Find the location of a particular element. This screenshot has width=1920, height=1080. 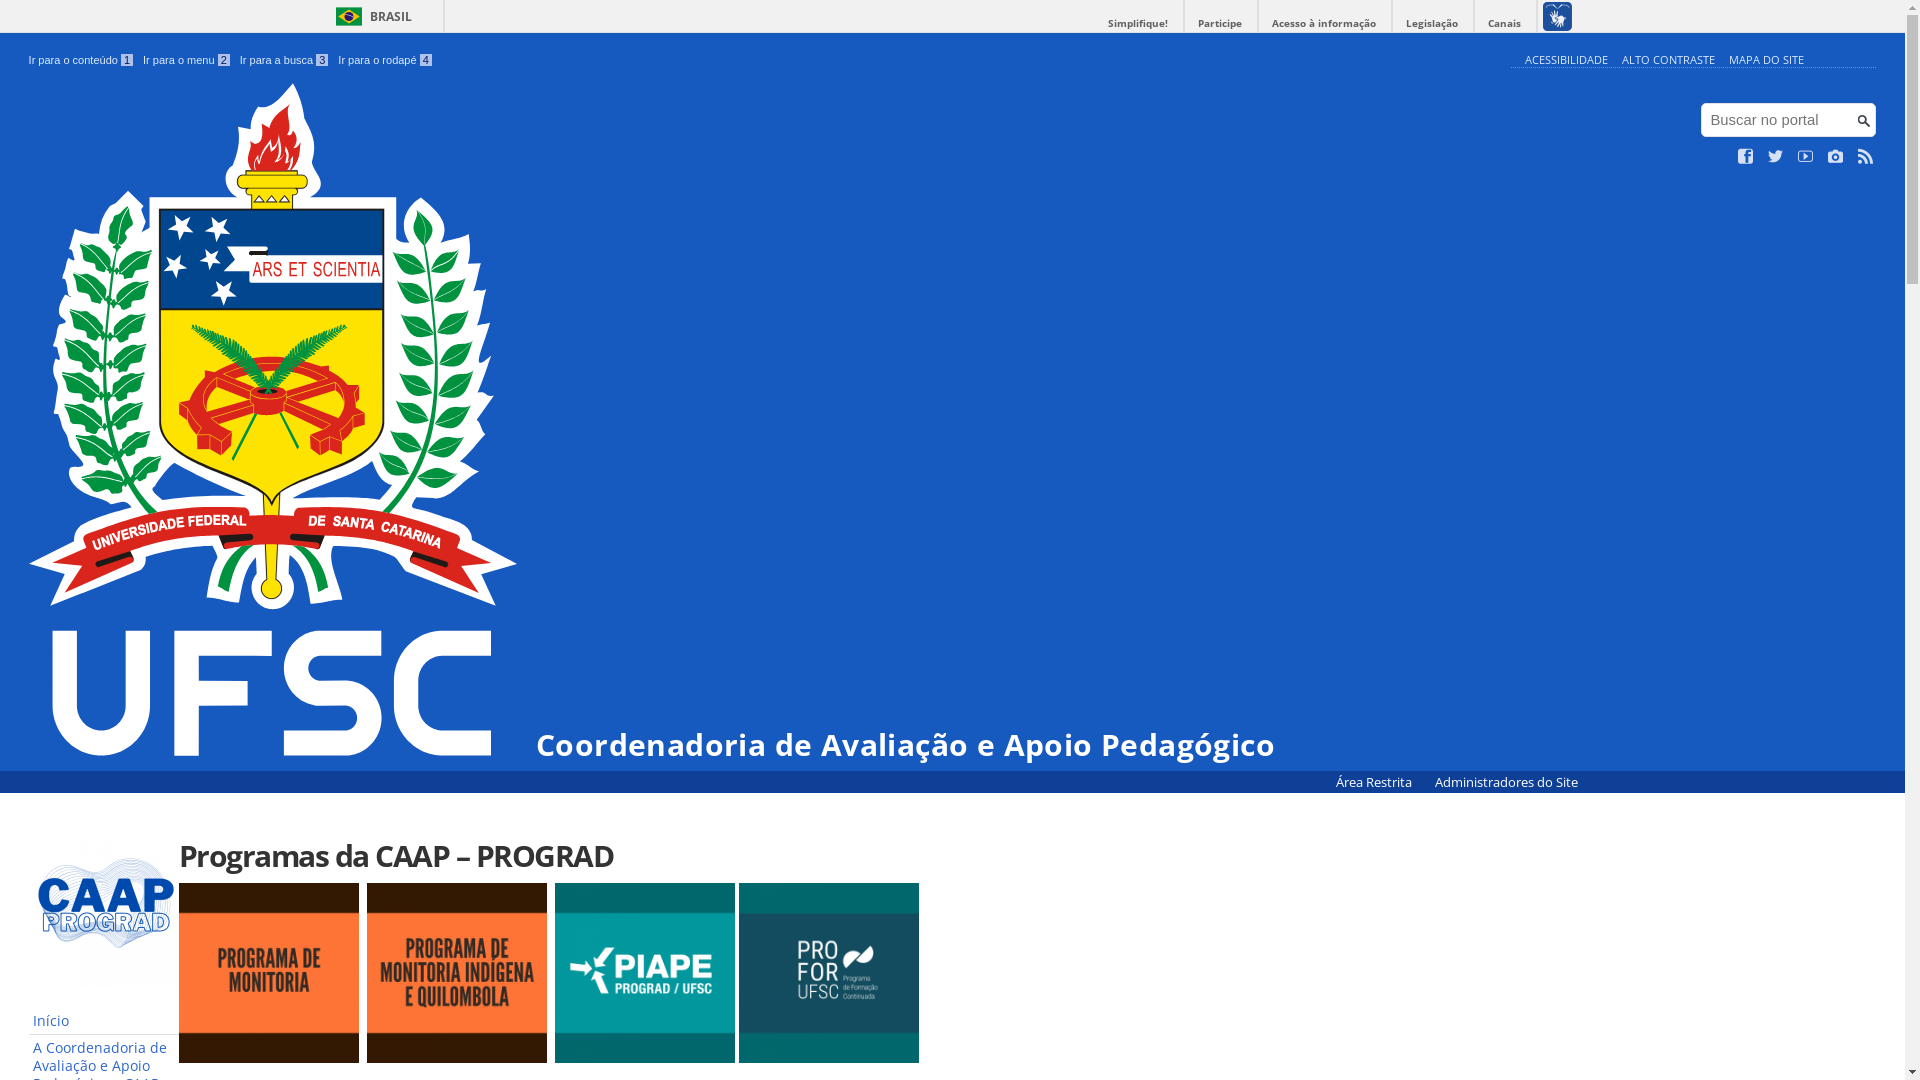

Administradores do Site is located at coordinates (1506, 782).